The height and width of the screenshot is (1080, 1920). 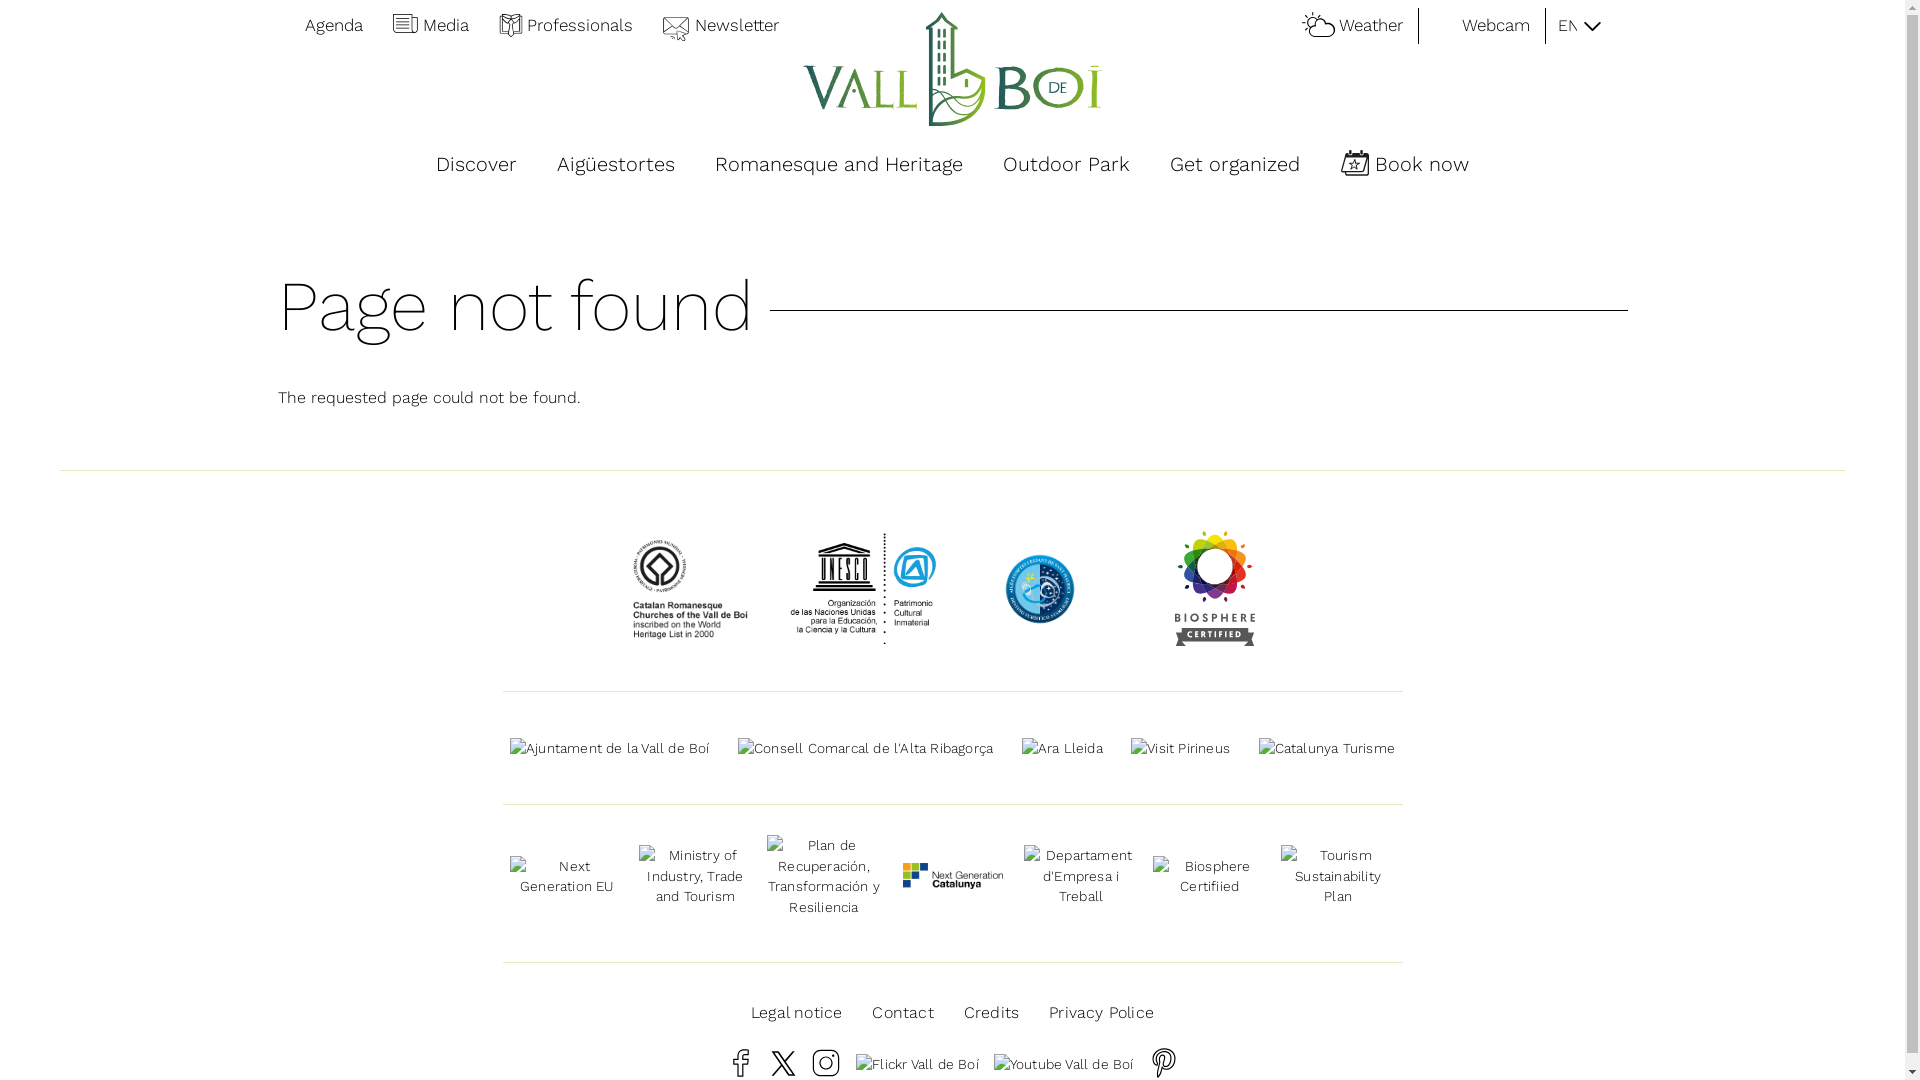 I want to click on Departament d'Empresa i Treball, so click(x=1081, y=876).